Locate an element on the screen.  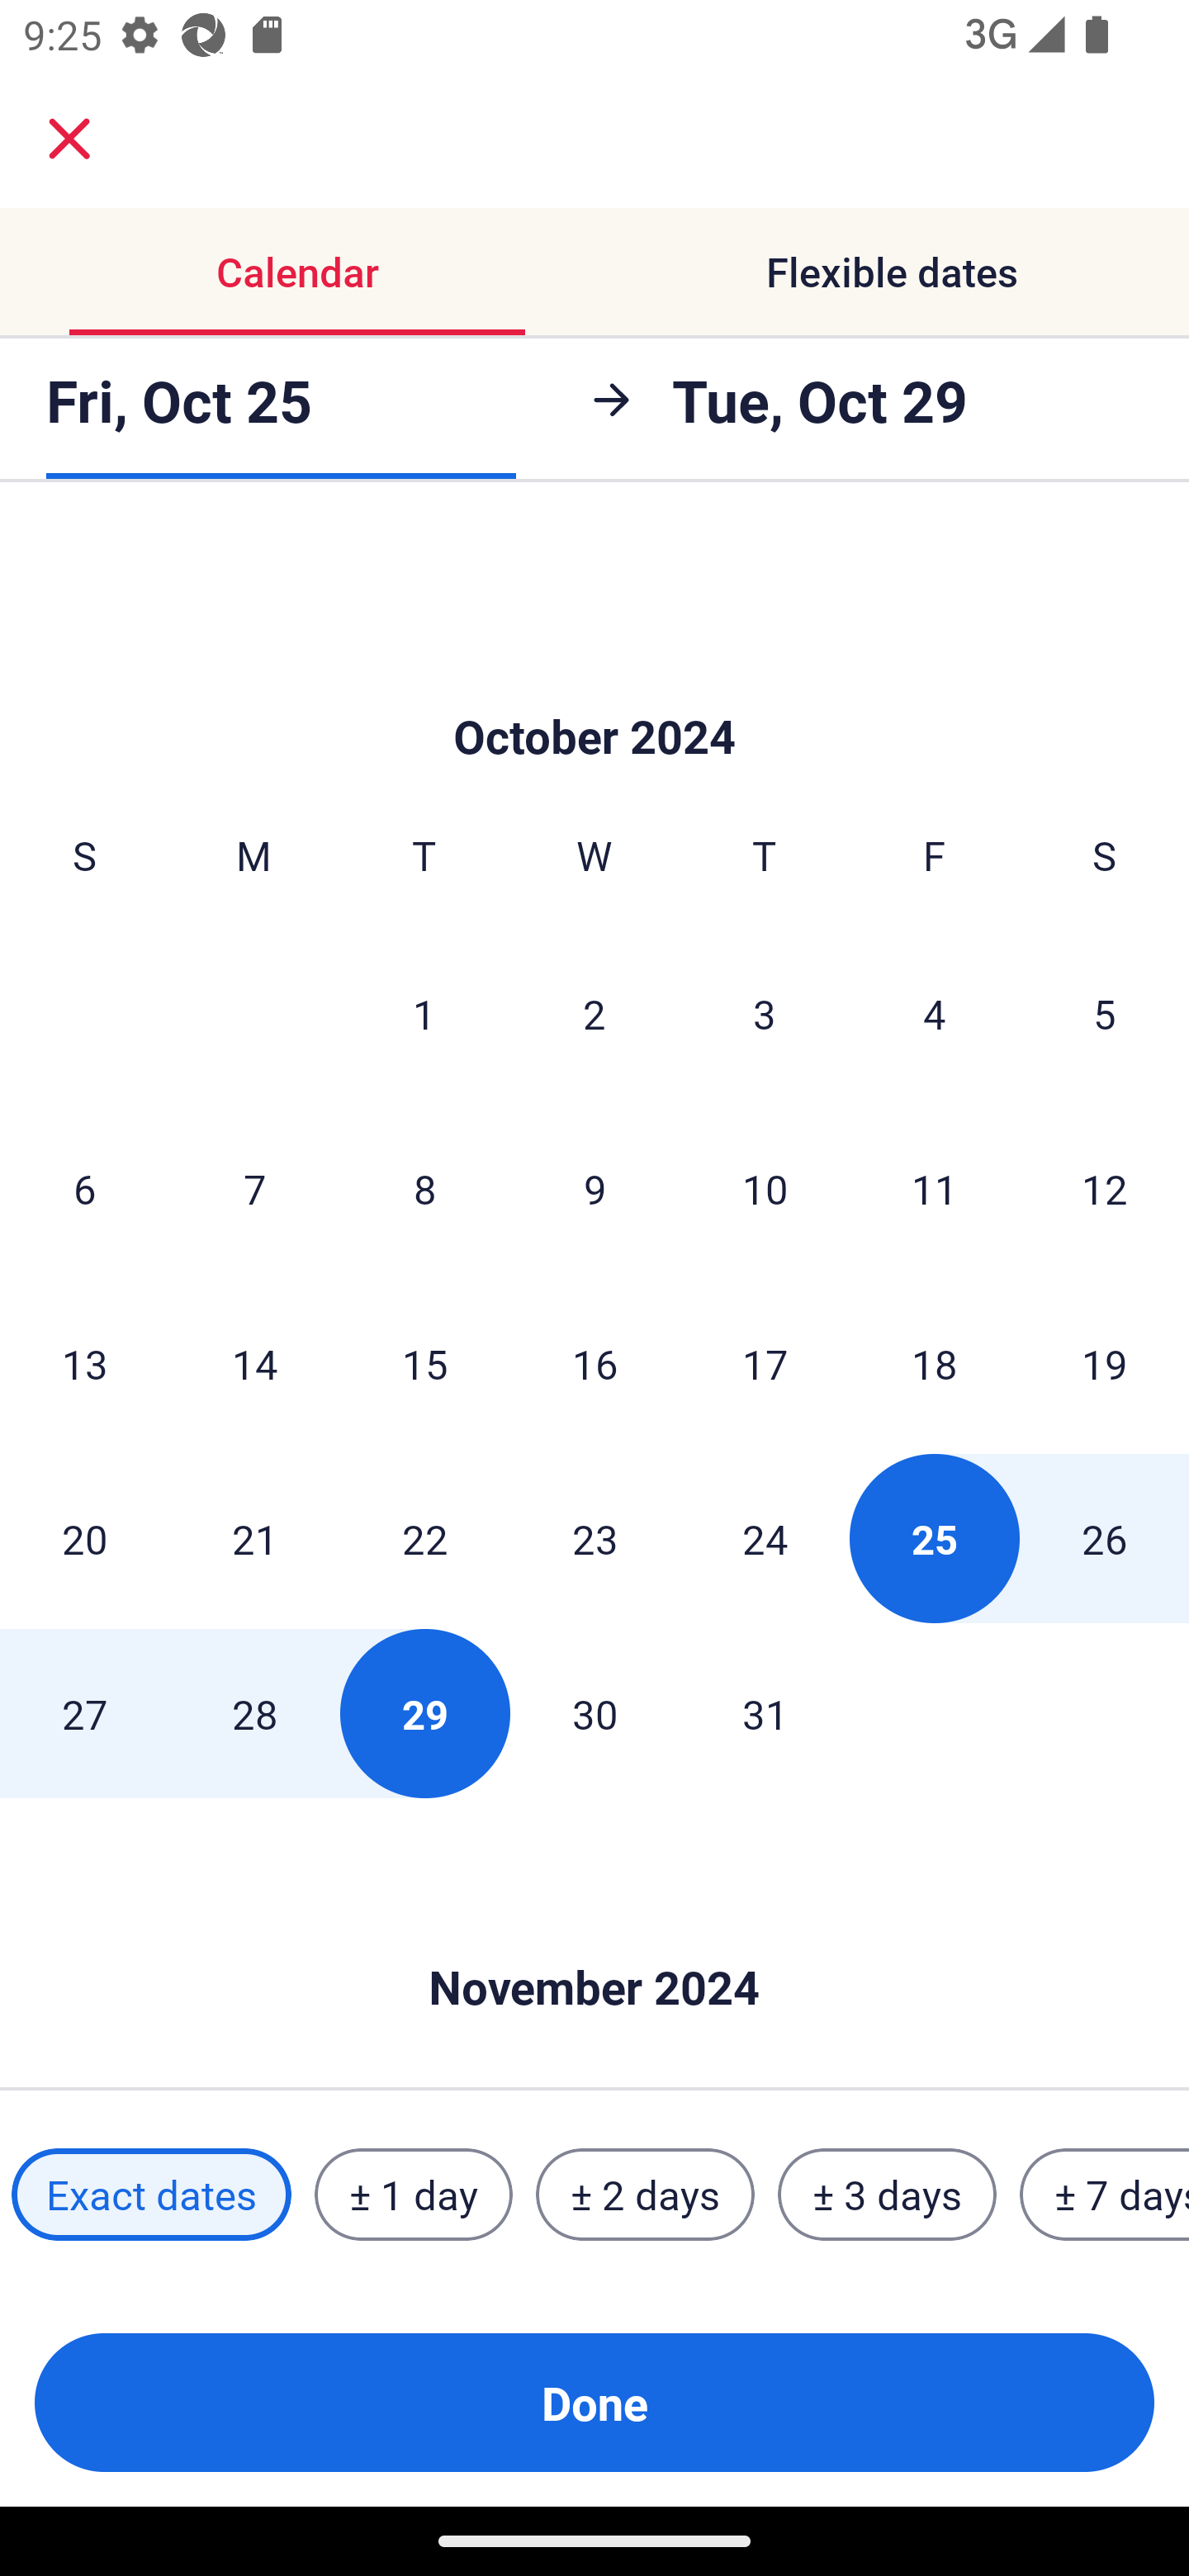
6 Sunday, October 6, 2024 is located at coordinates (84, 1189).